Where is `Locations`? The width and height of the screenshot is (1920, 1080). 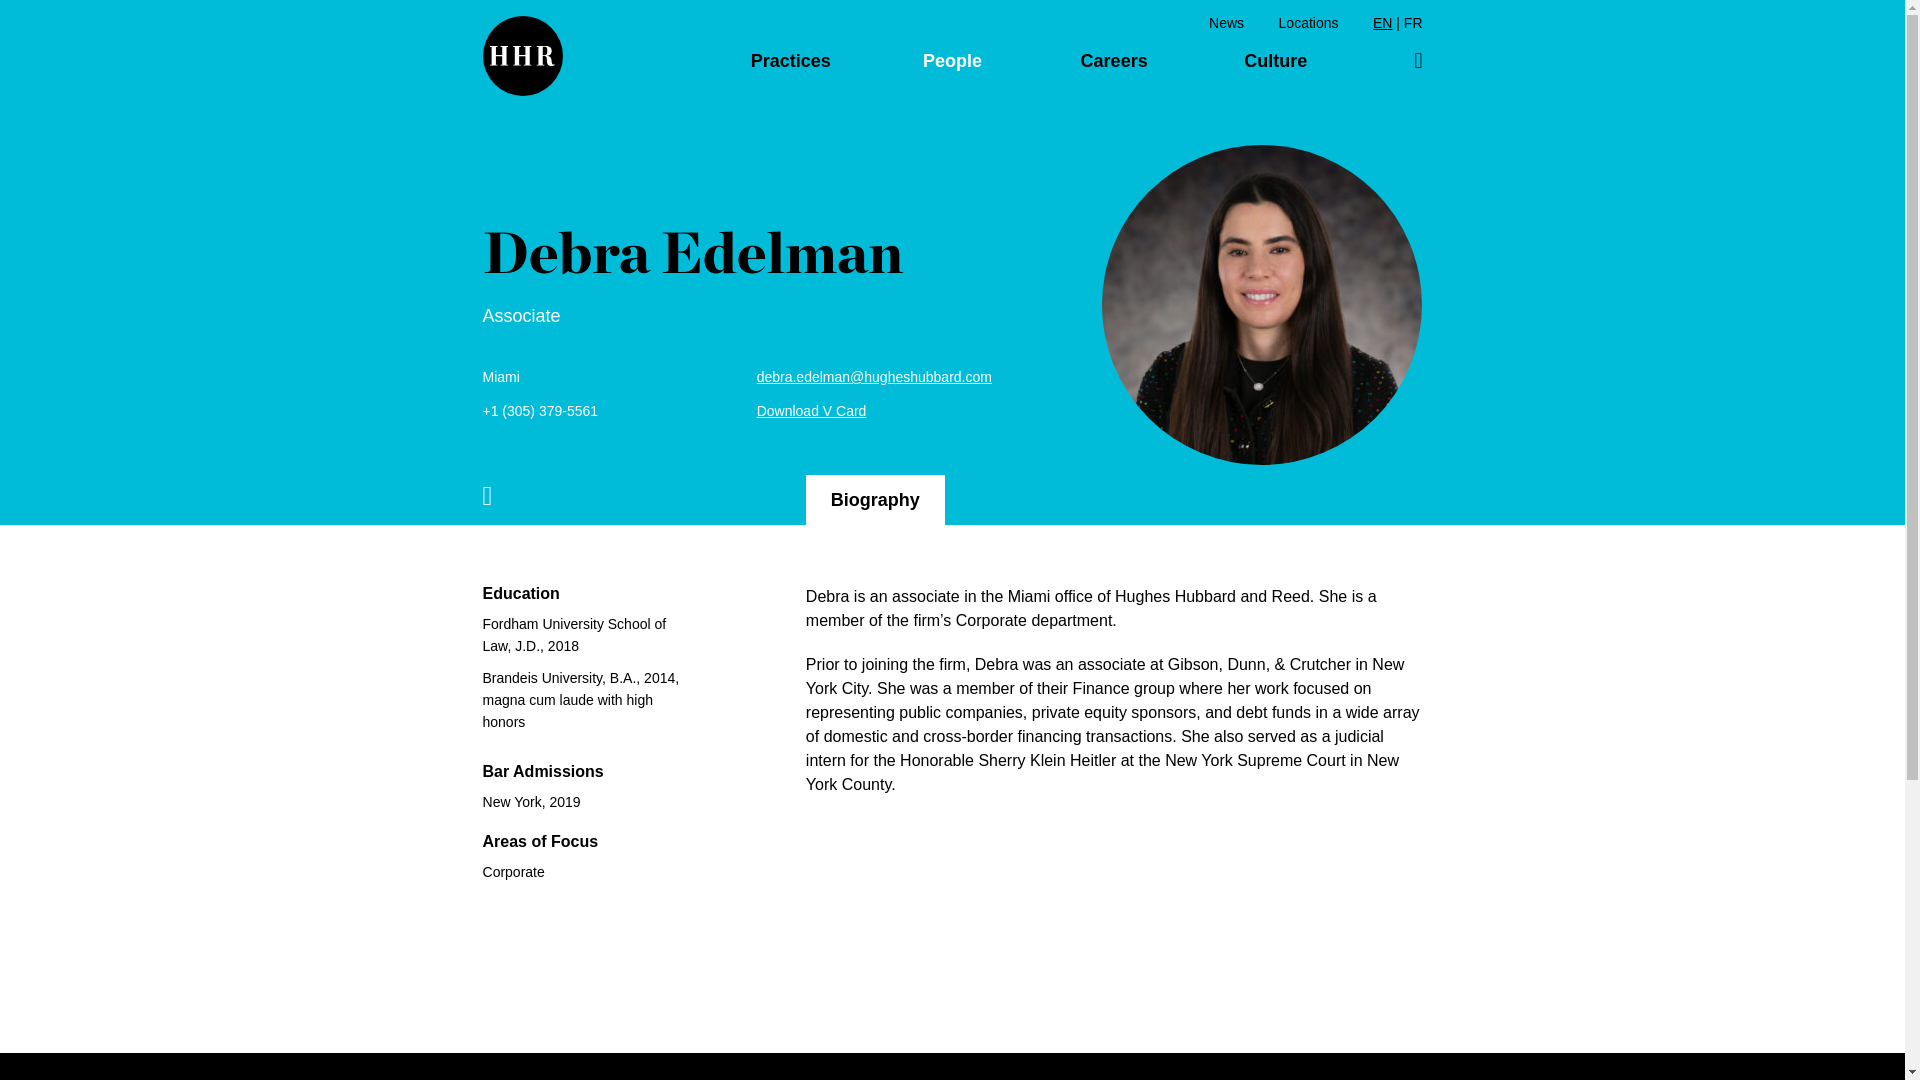 Locations is located at coordinates (1308, 23).